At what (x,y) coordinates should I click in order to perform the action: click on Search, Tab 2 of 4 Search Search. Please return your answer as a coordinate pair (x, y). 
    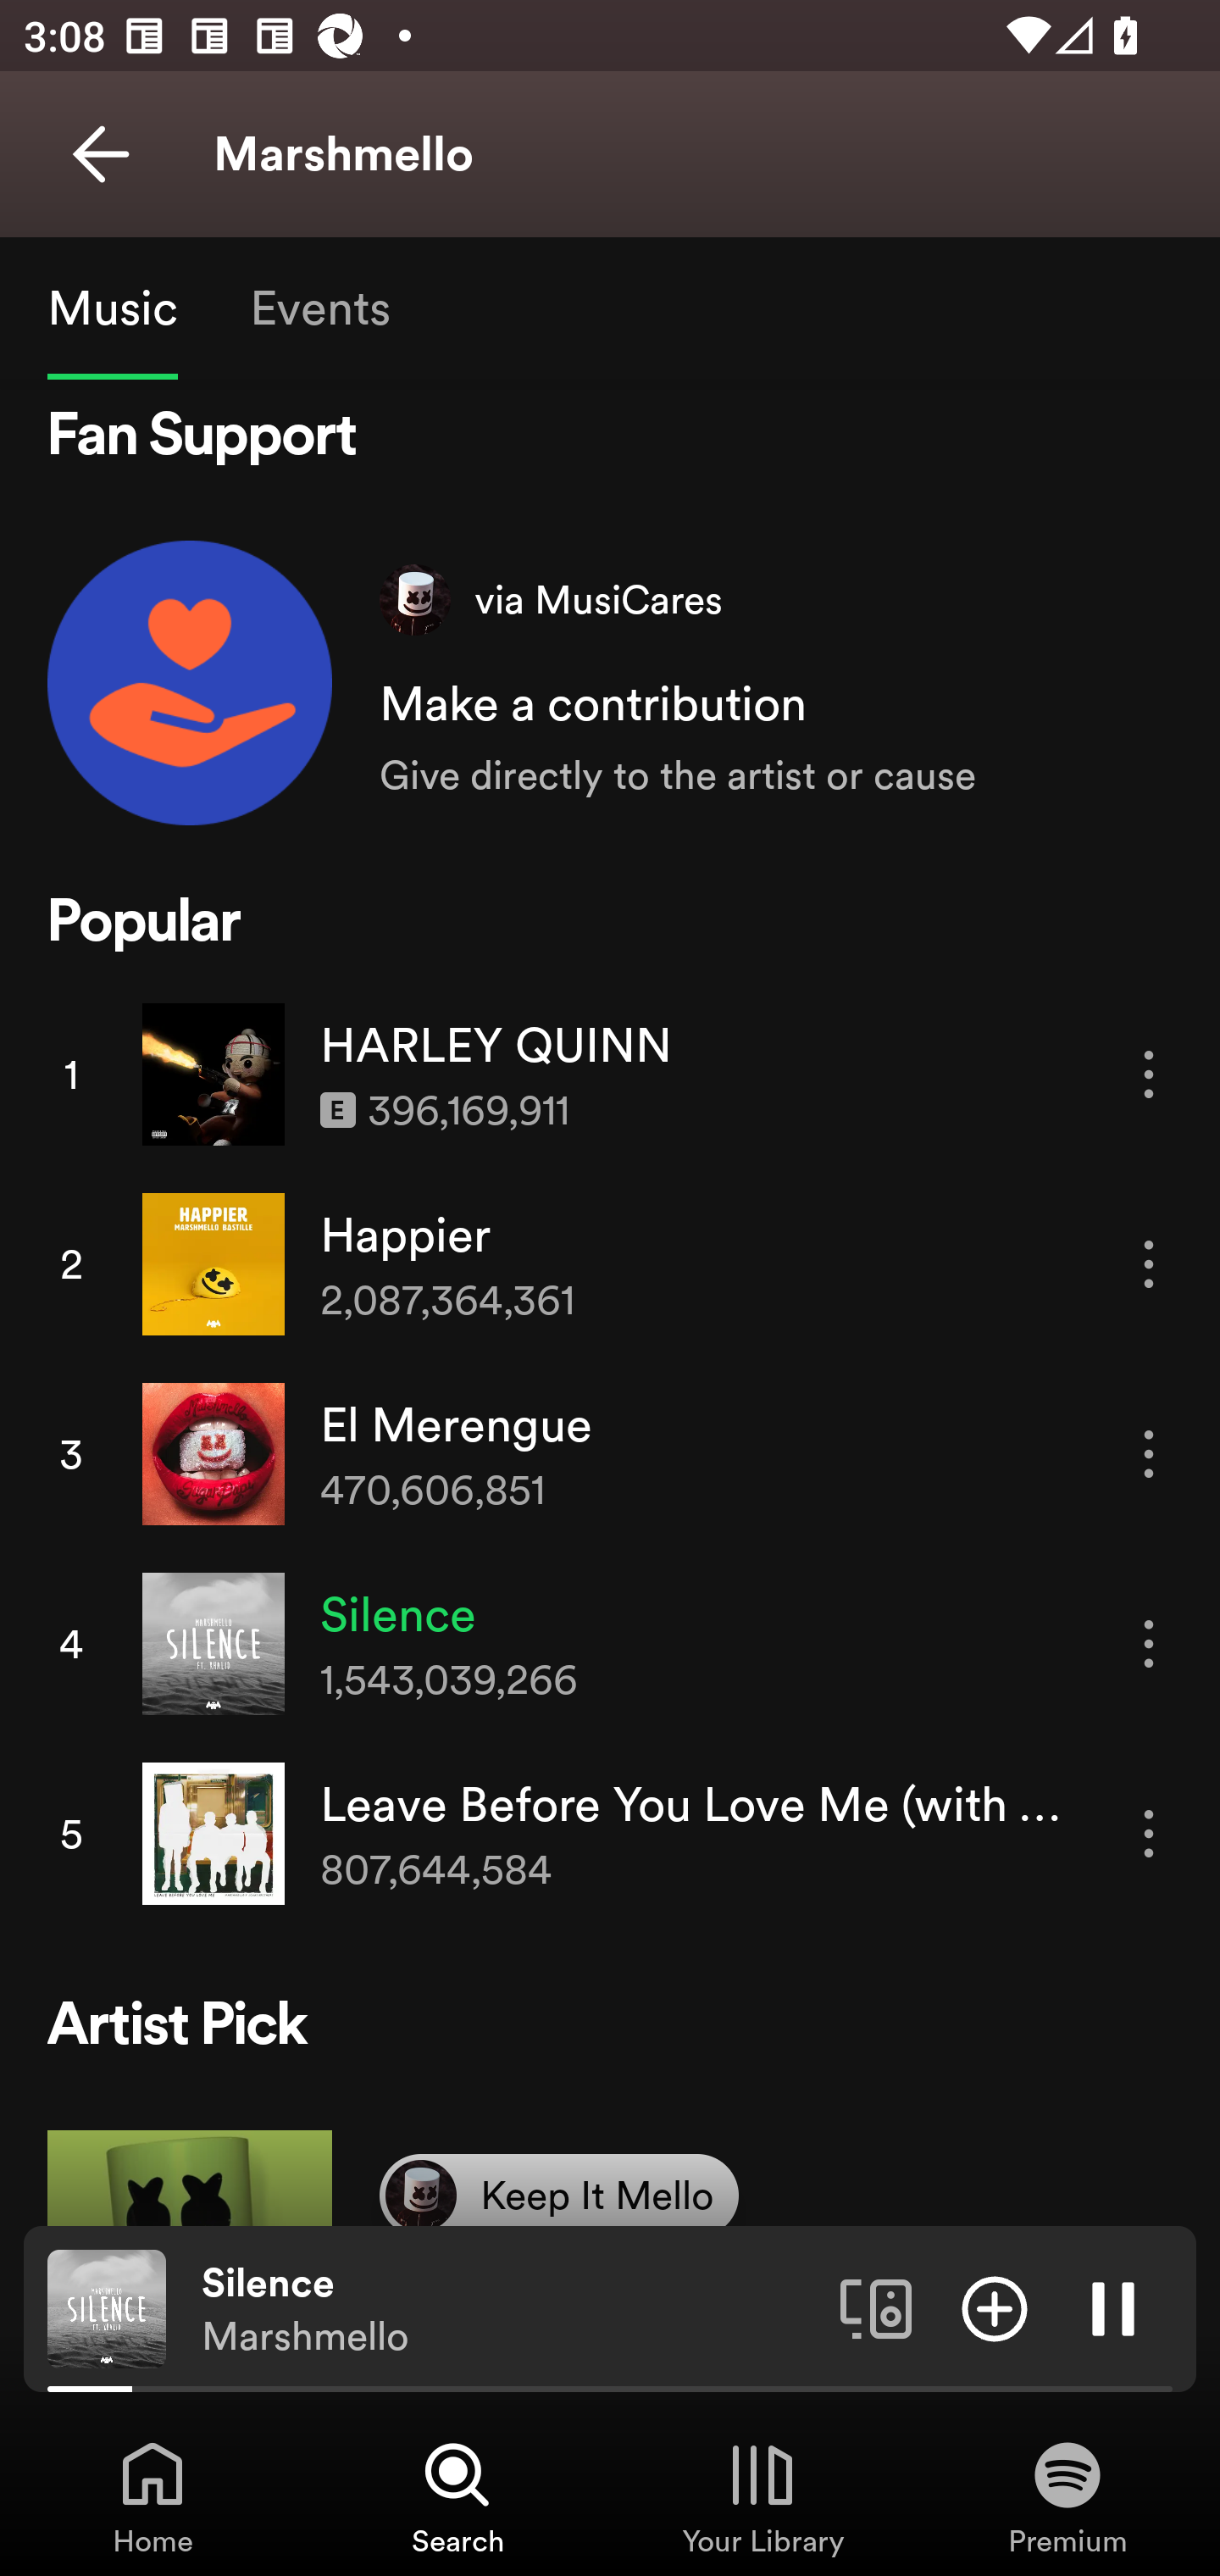
    Looking at the image, I should click on (457, 2496).